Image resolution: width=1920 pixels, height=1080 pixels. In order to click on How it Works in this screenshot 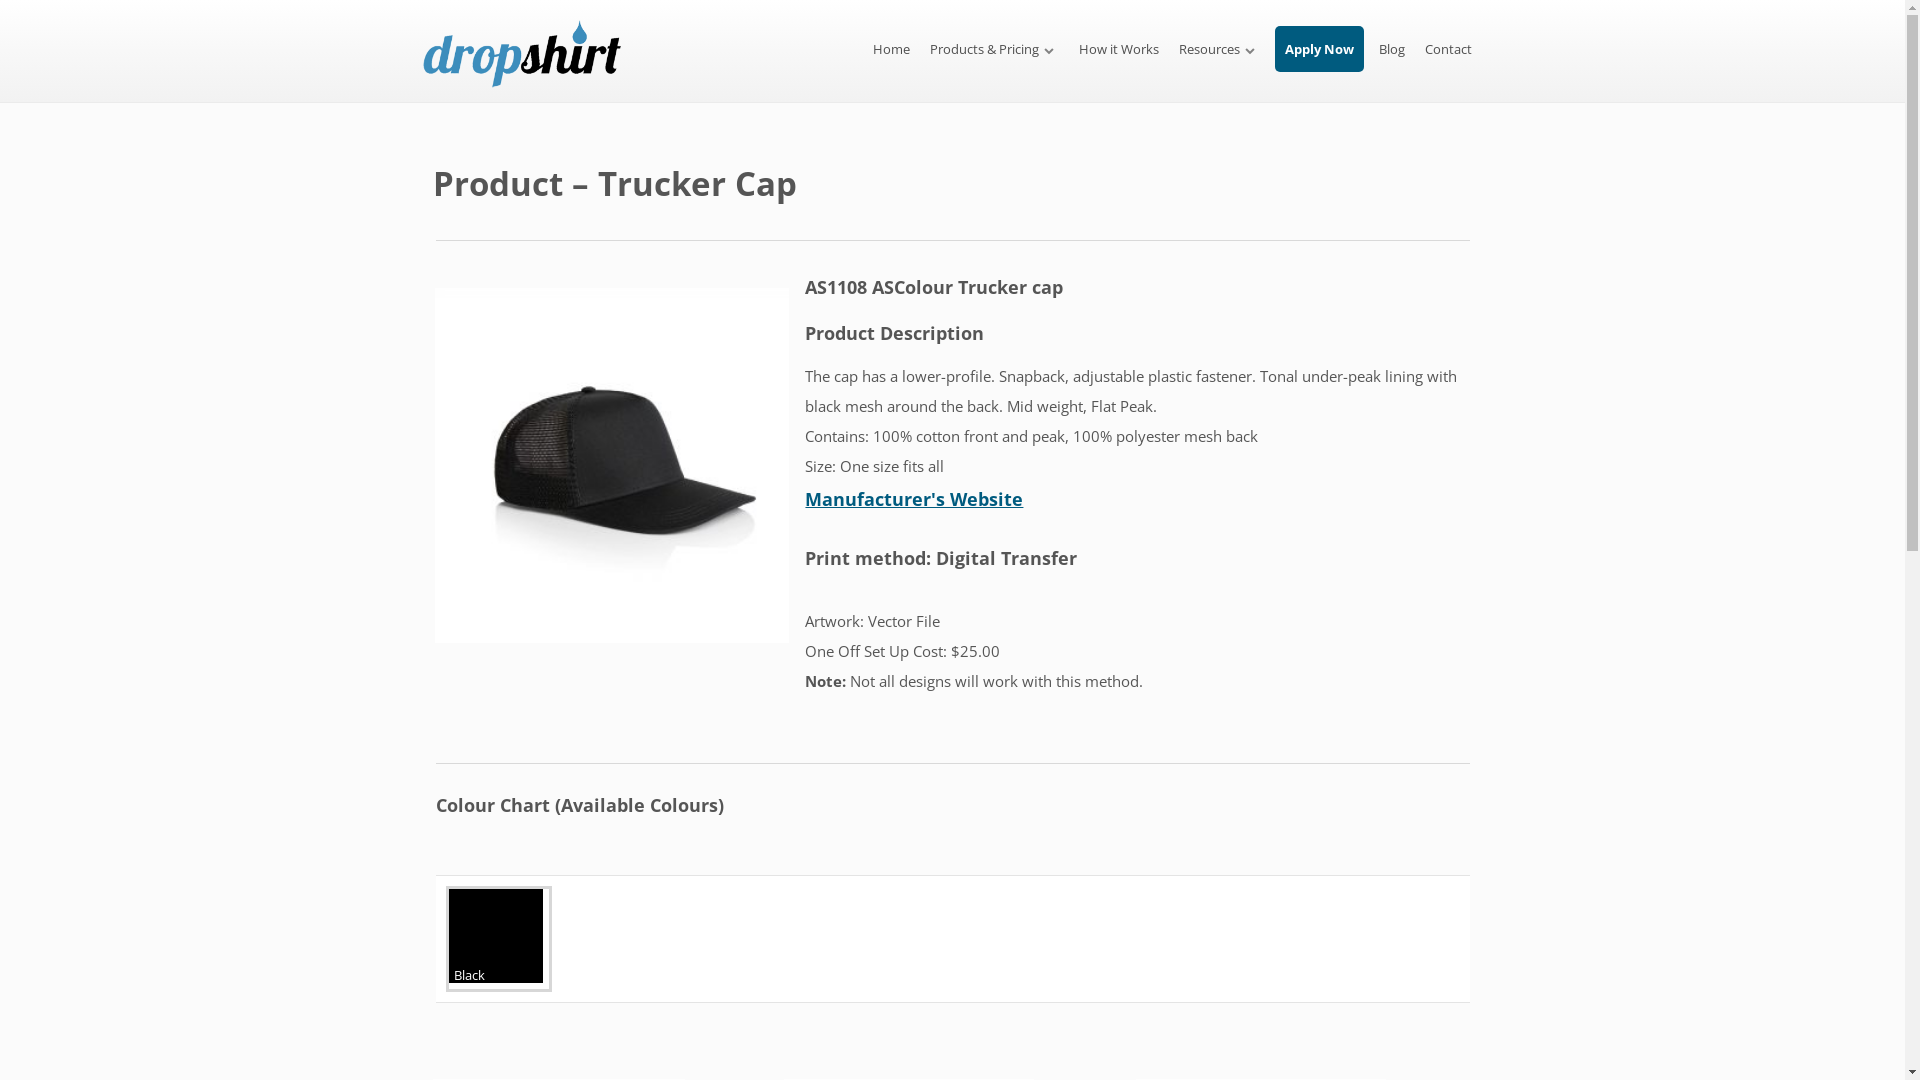, I will do `click(1119, 49)`.